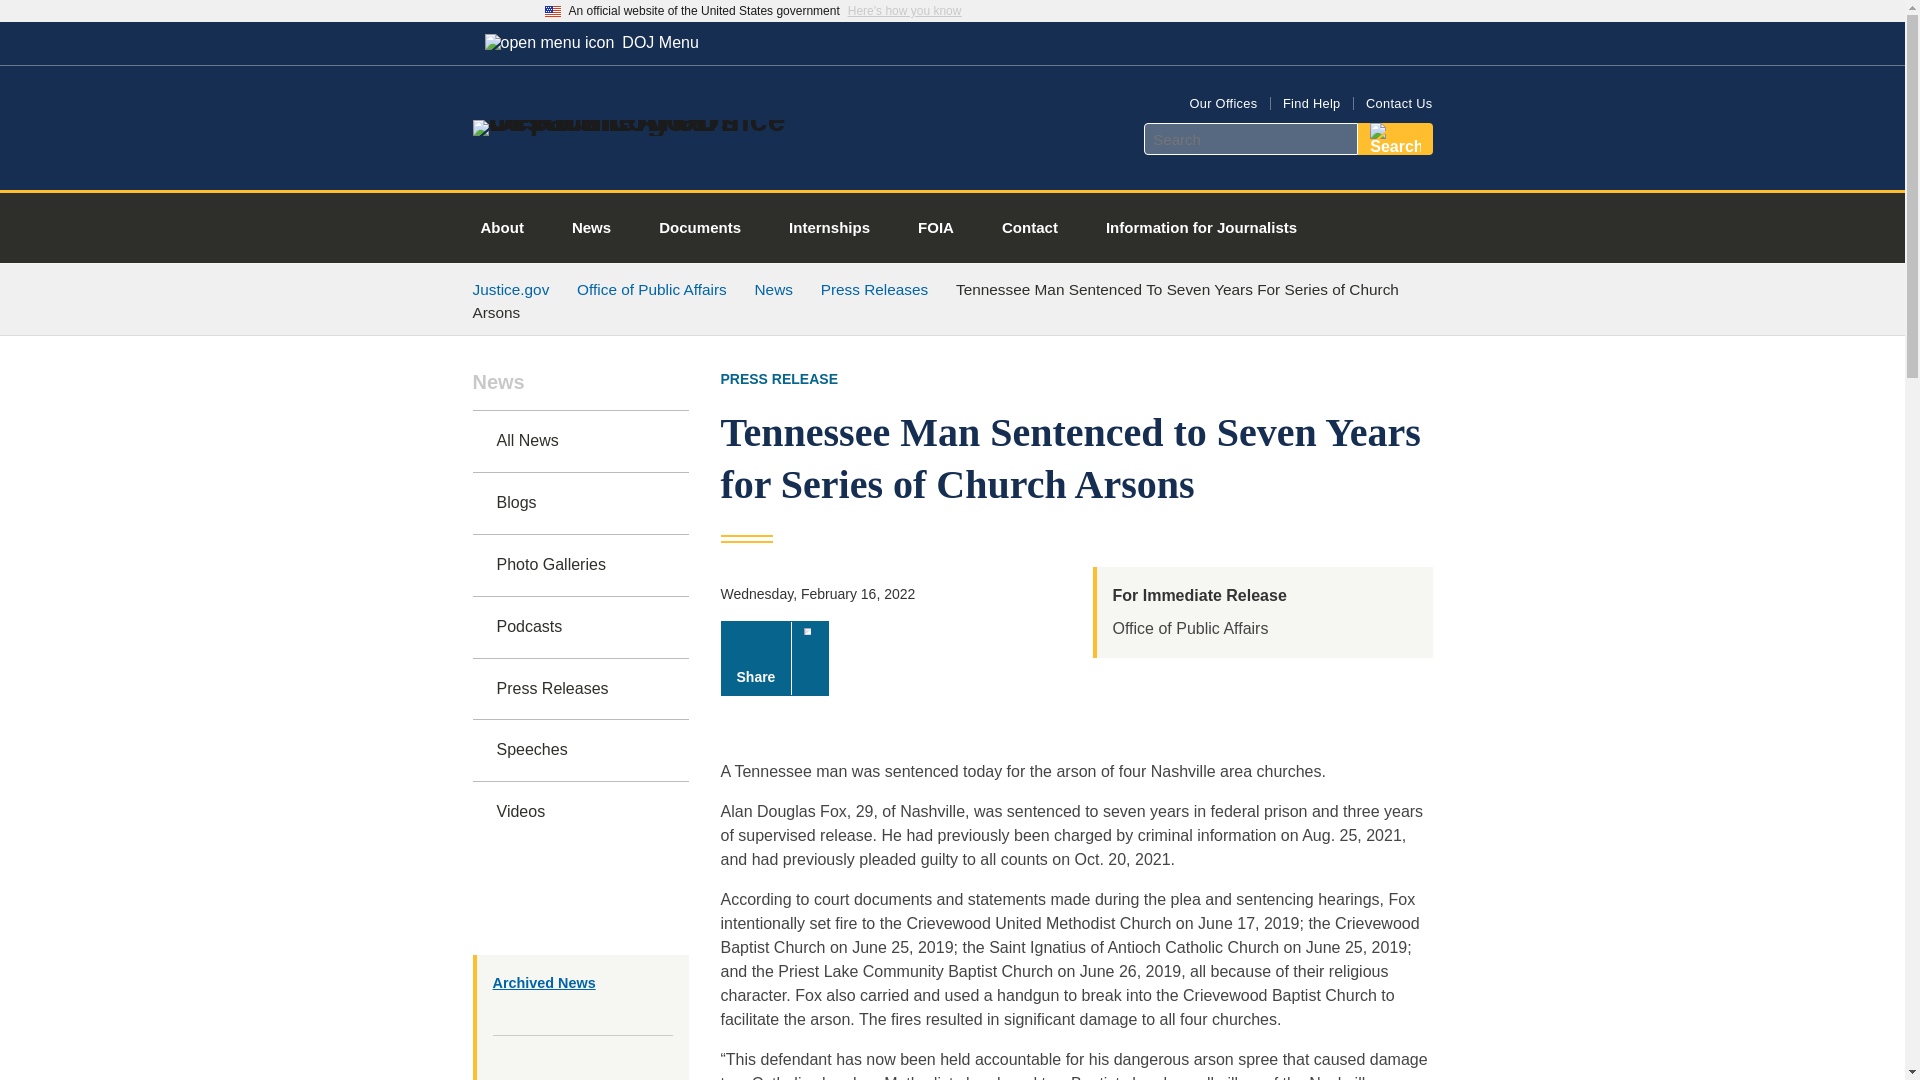  I want to click on Press Releases, so click(875, 289).